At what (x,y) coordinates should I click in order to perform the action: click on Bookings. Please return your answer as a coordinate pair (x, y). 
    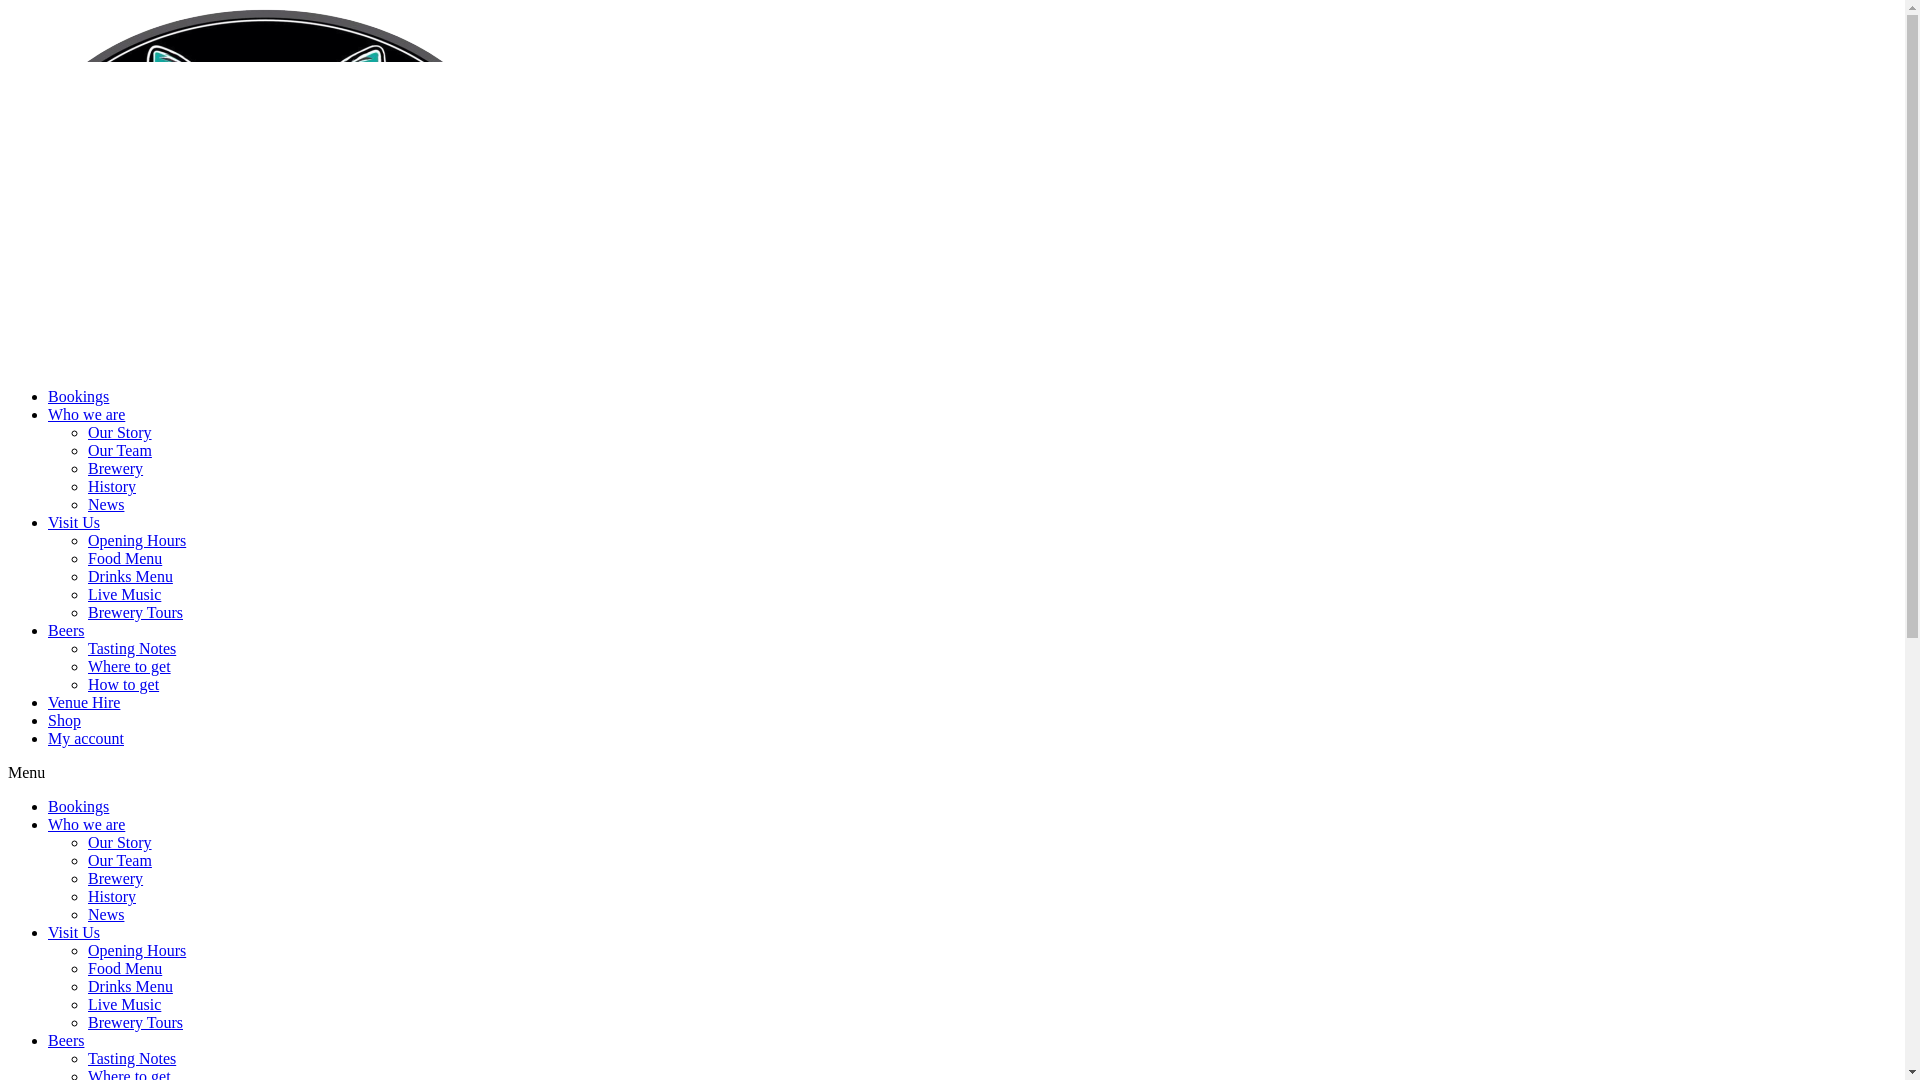
    Looking at the image, I should click on (78, 806).